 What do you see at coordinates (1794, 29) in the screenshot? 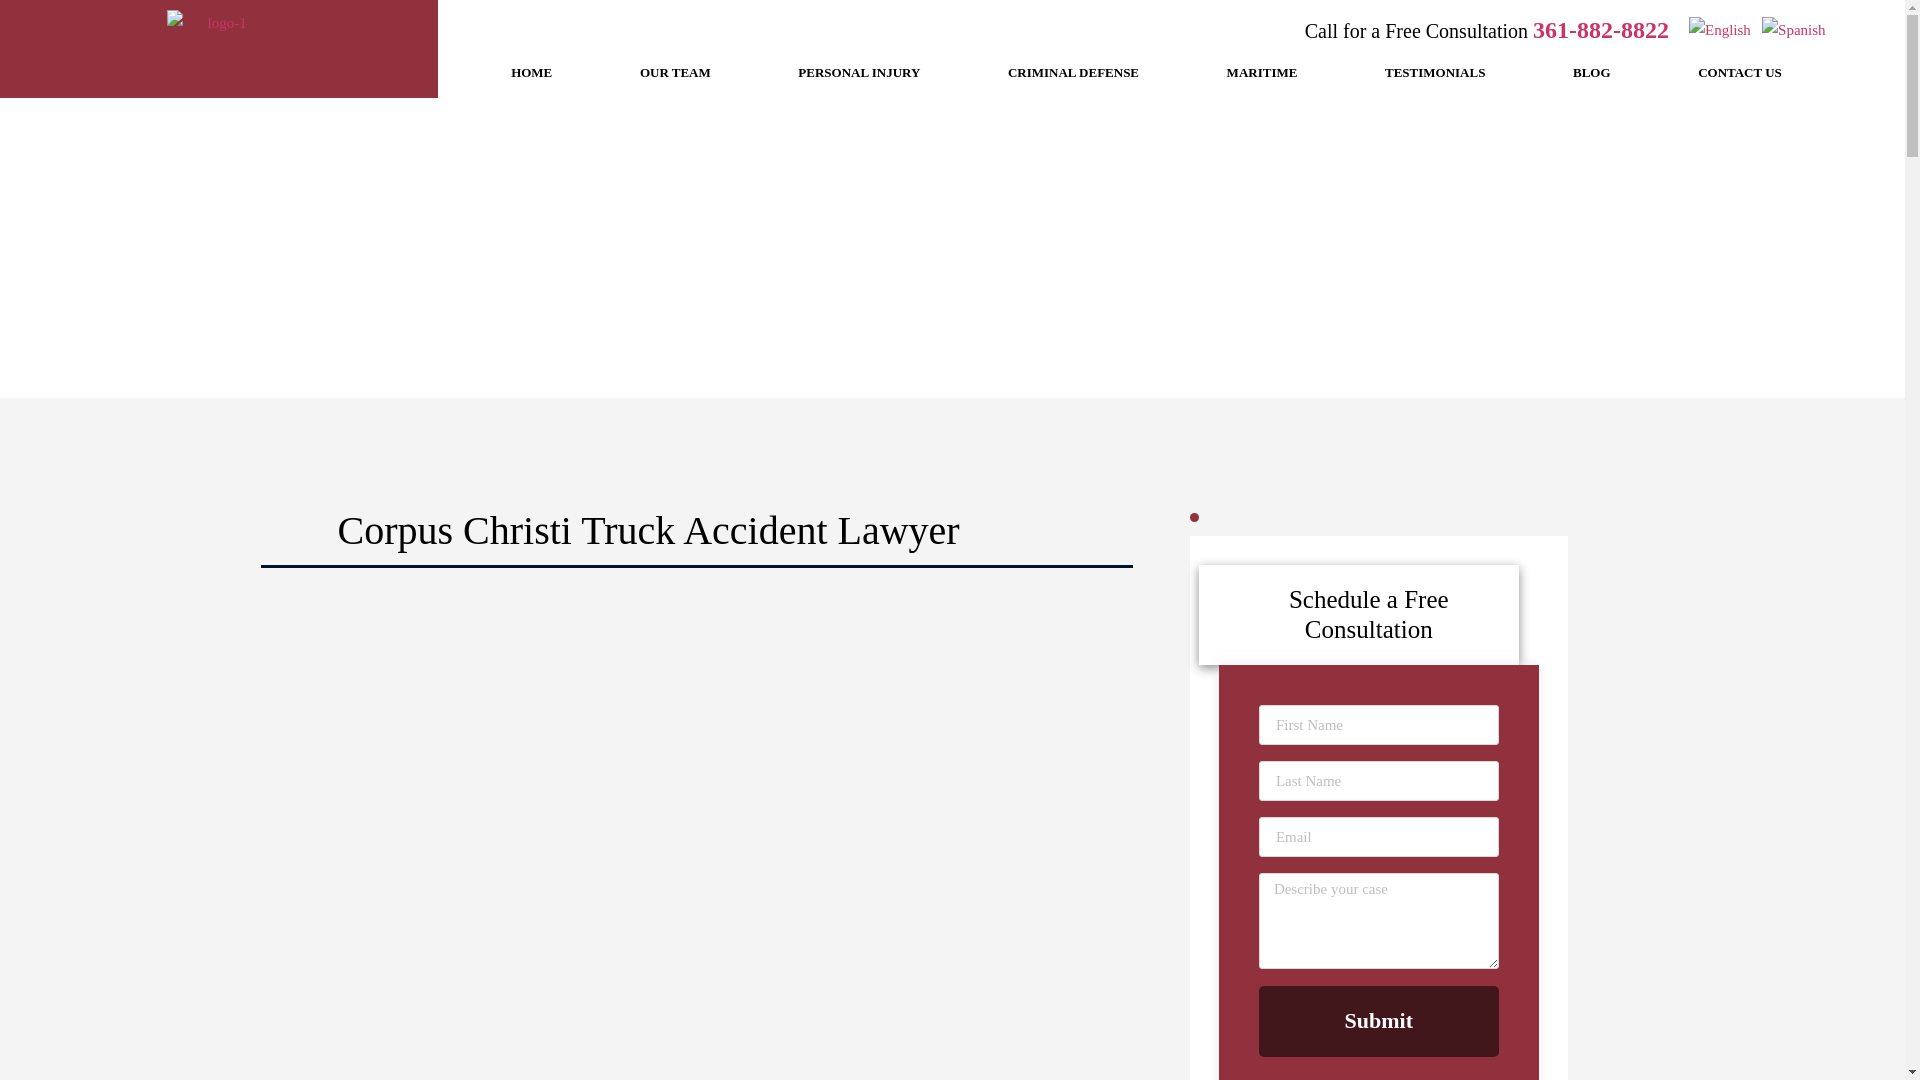
I see `Spanish` at bounding box center [1794, 29].